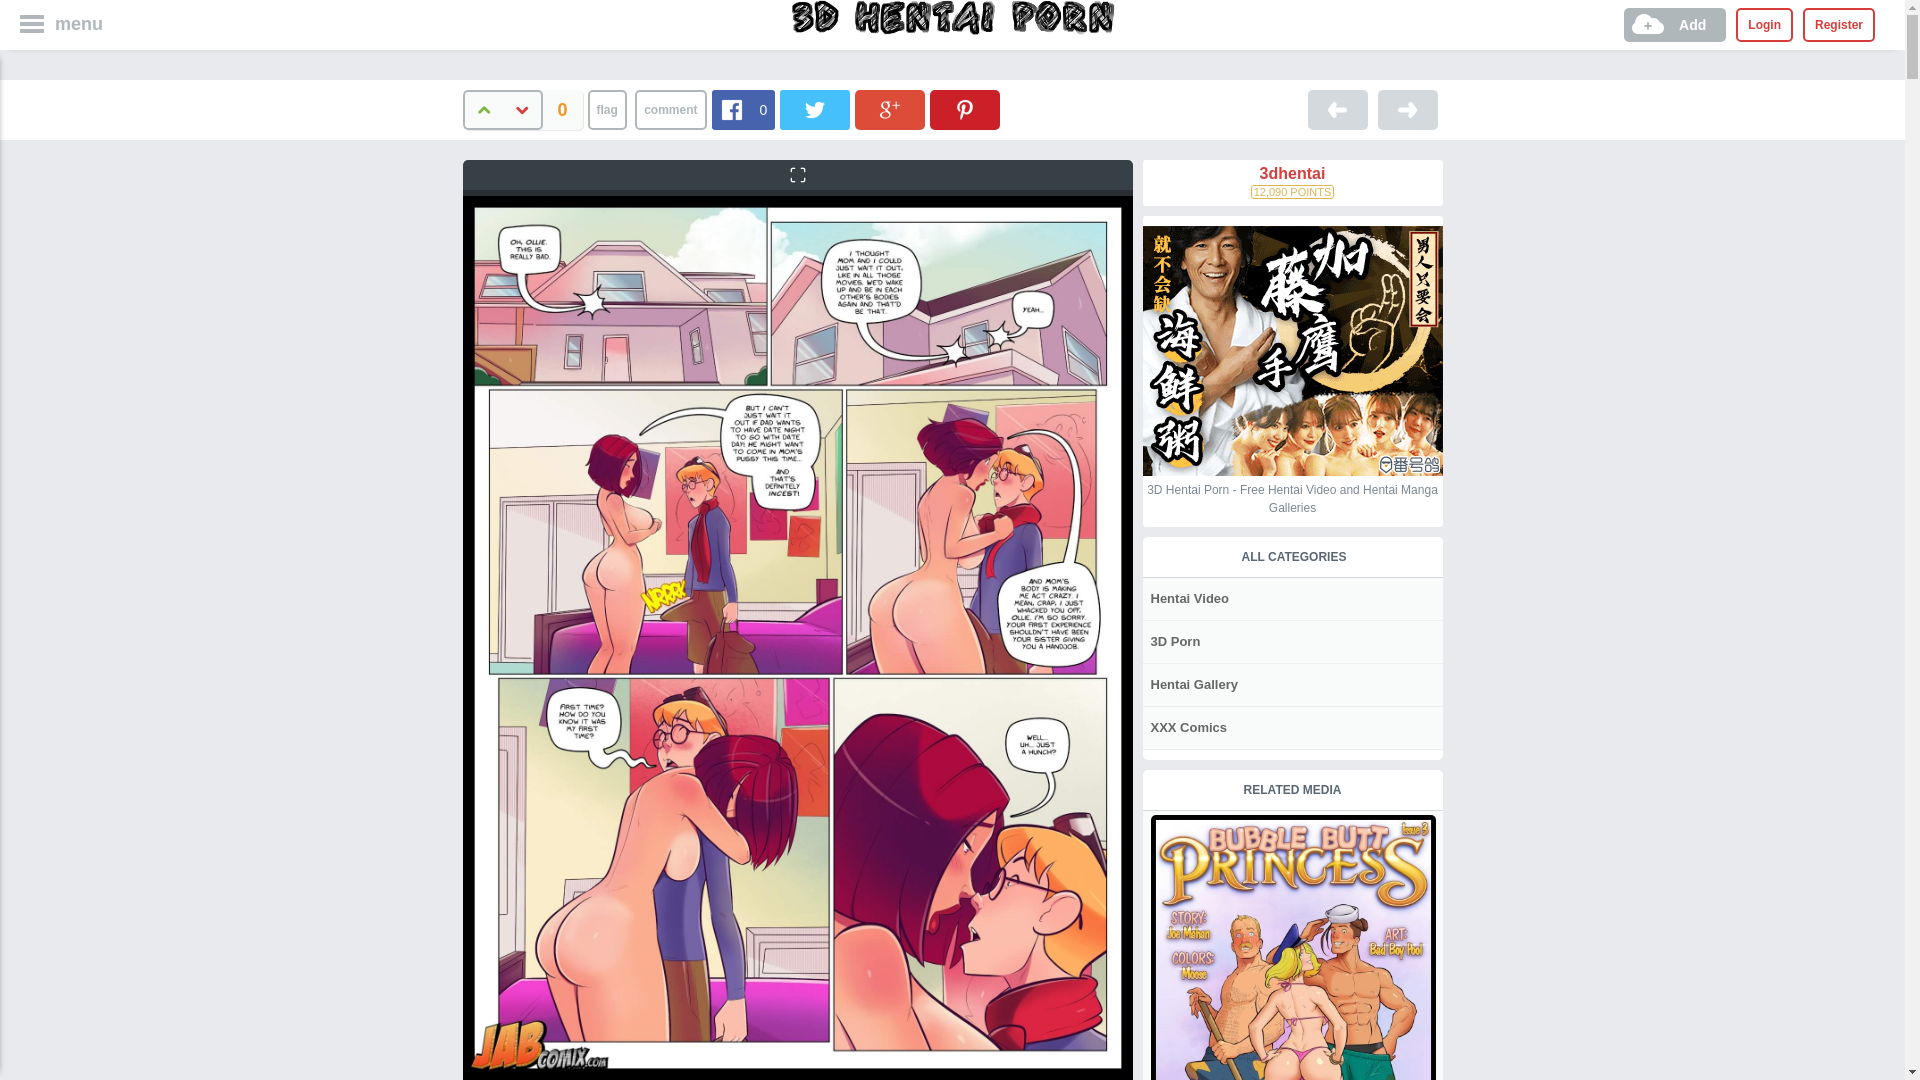  Describe the element at coordinates (482, 110) in the screenshot. I see `+` at that location.